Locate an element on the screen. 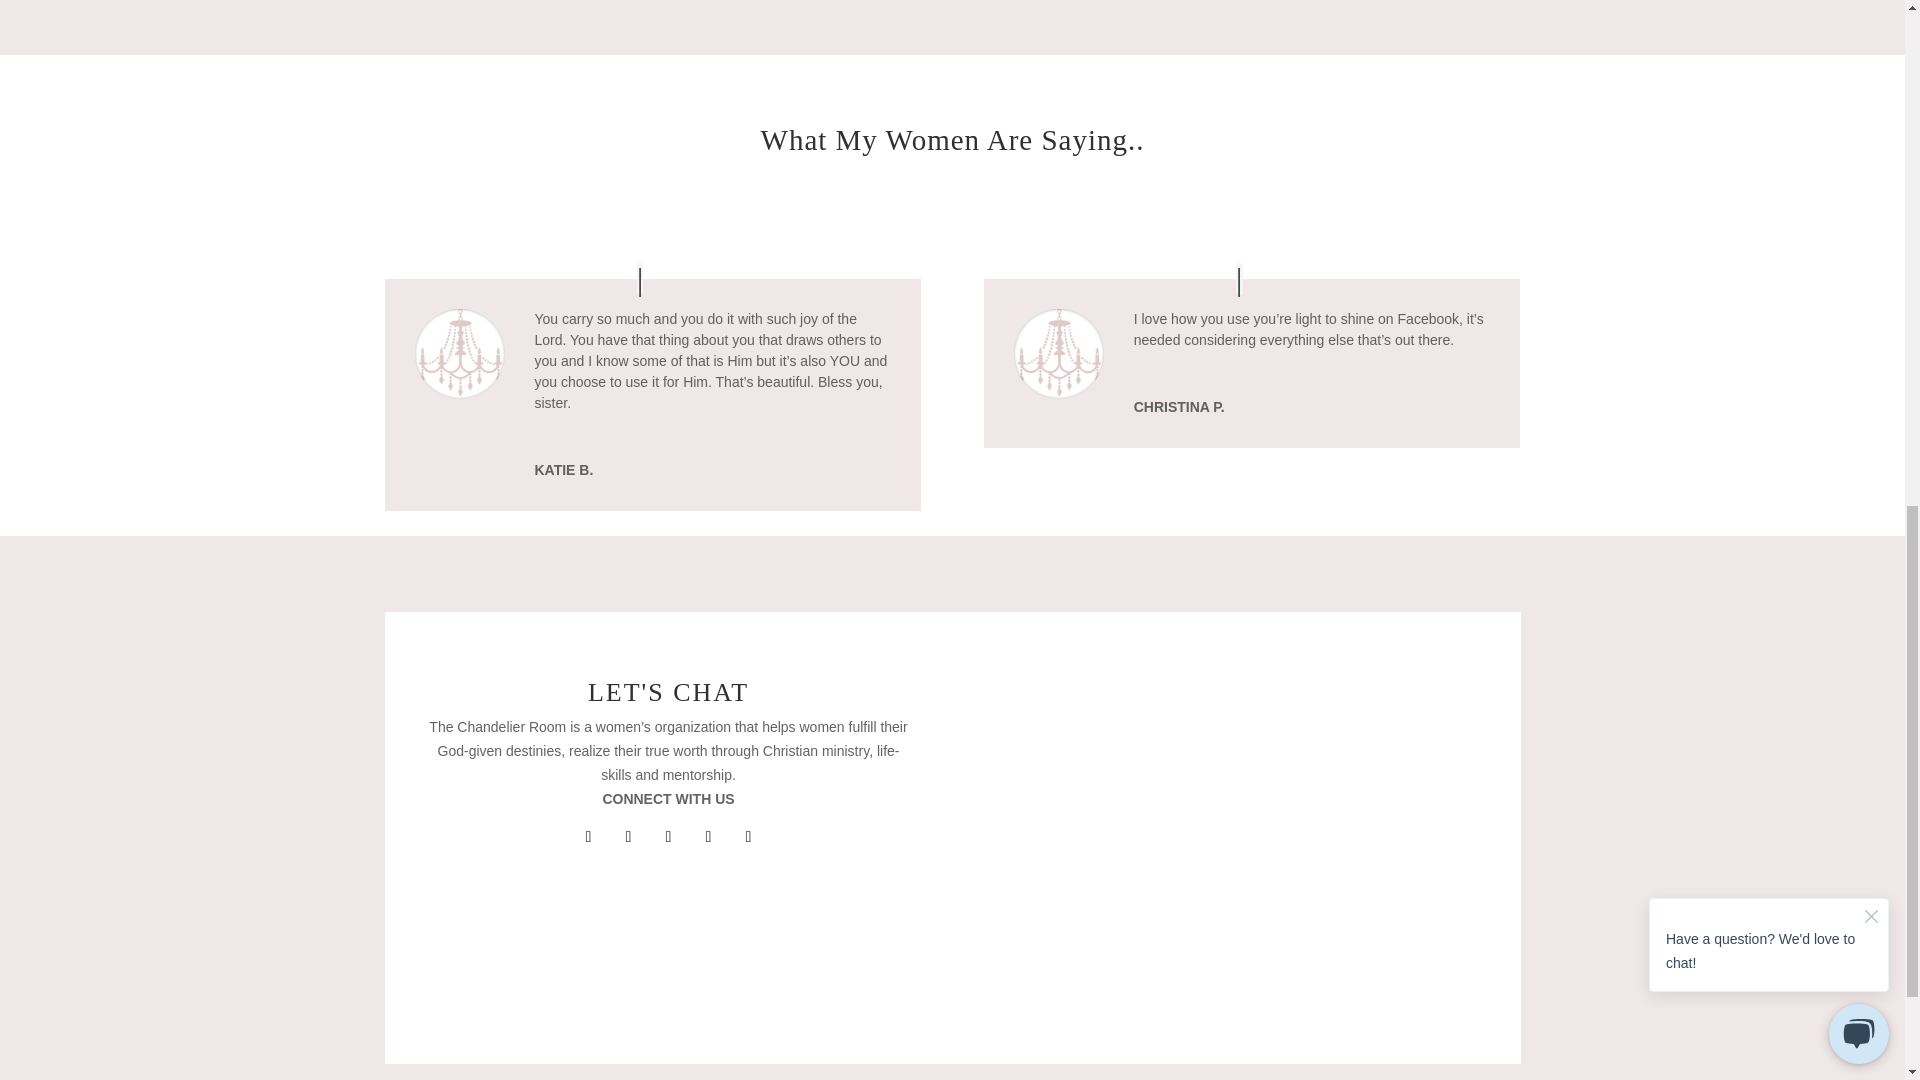 The width and height of the screenshot is (1920, 1080). Follow on LinkedIn is located at coordinates (748, 836).